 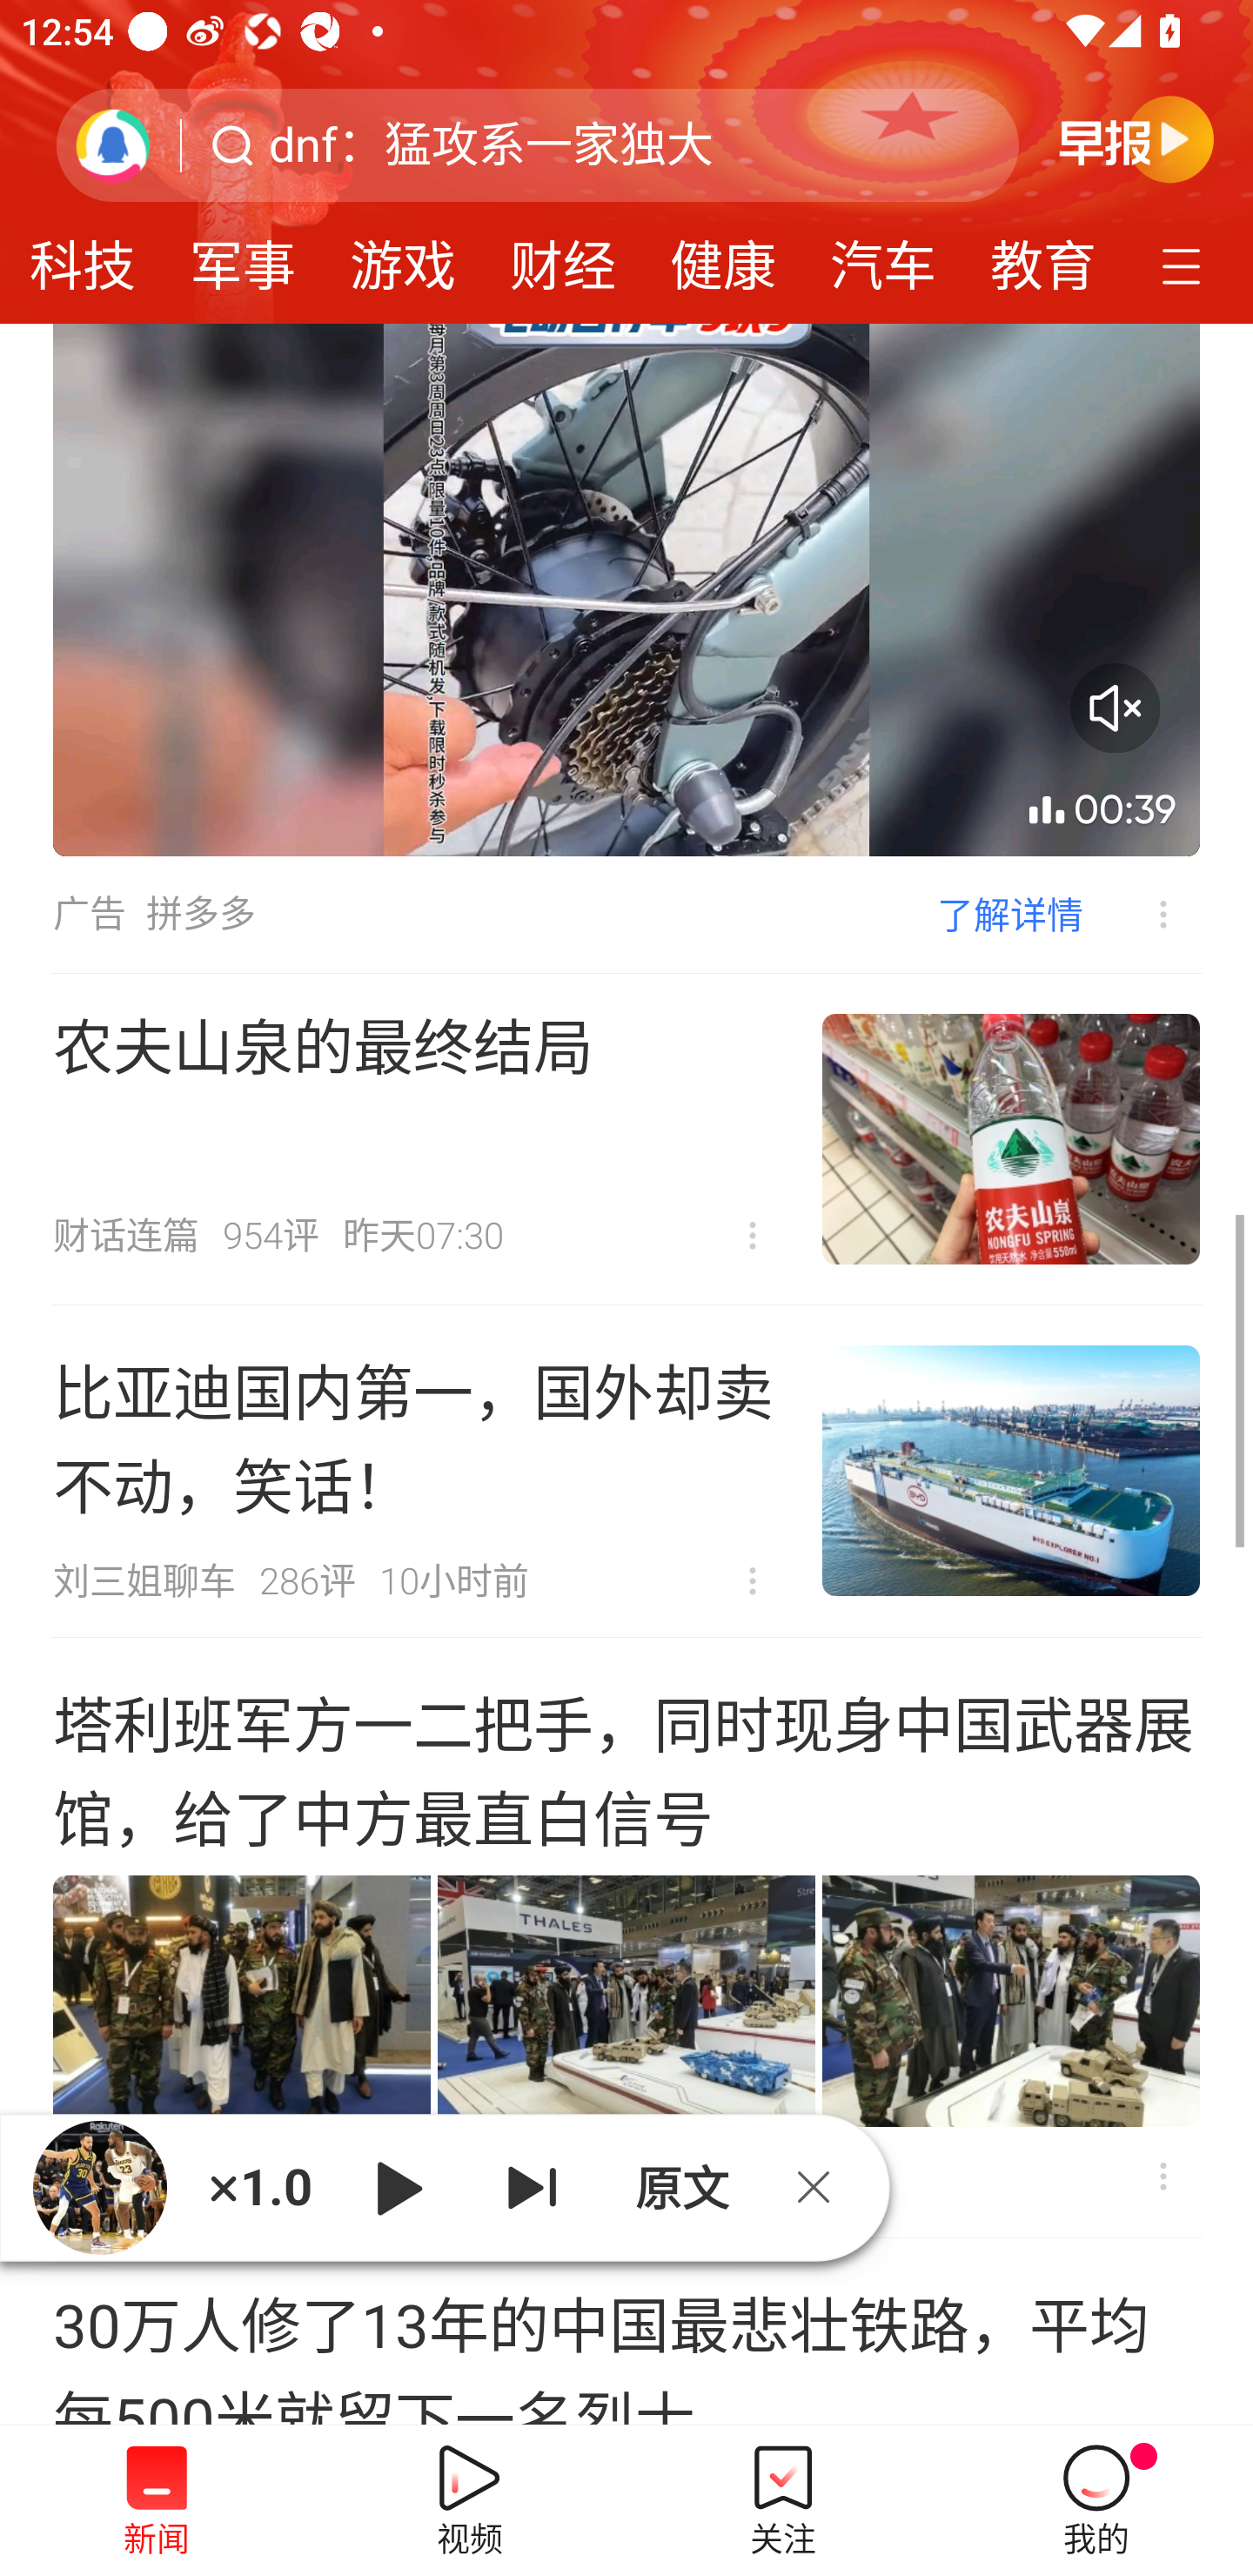 What do you see at coordinates (1163, 2176) in the screenshot?
I see ` 不感兴趣` at bounding box center [1163, 2176].